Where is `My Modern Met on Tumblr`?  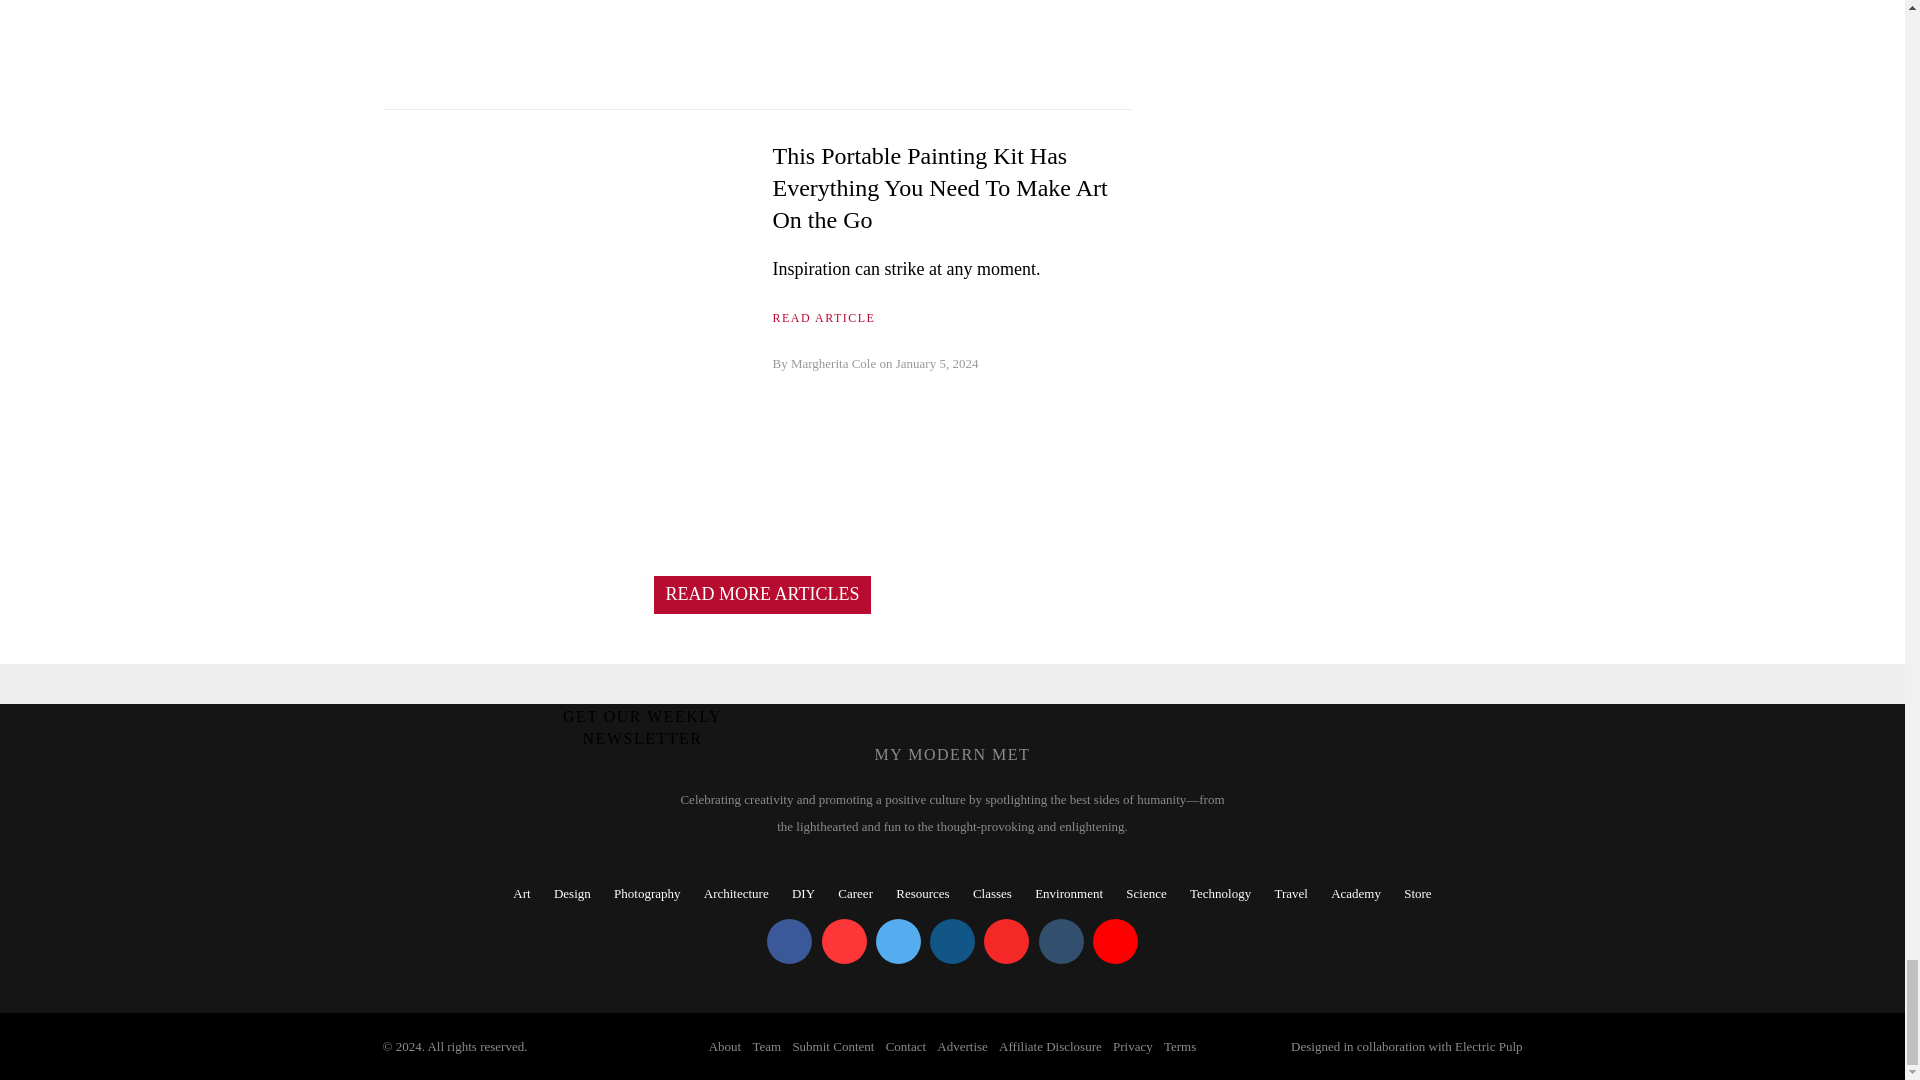
My Modern Met on Tumblr is located at coordinates (1060, 942).